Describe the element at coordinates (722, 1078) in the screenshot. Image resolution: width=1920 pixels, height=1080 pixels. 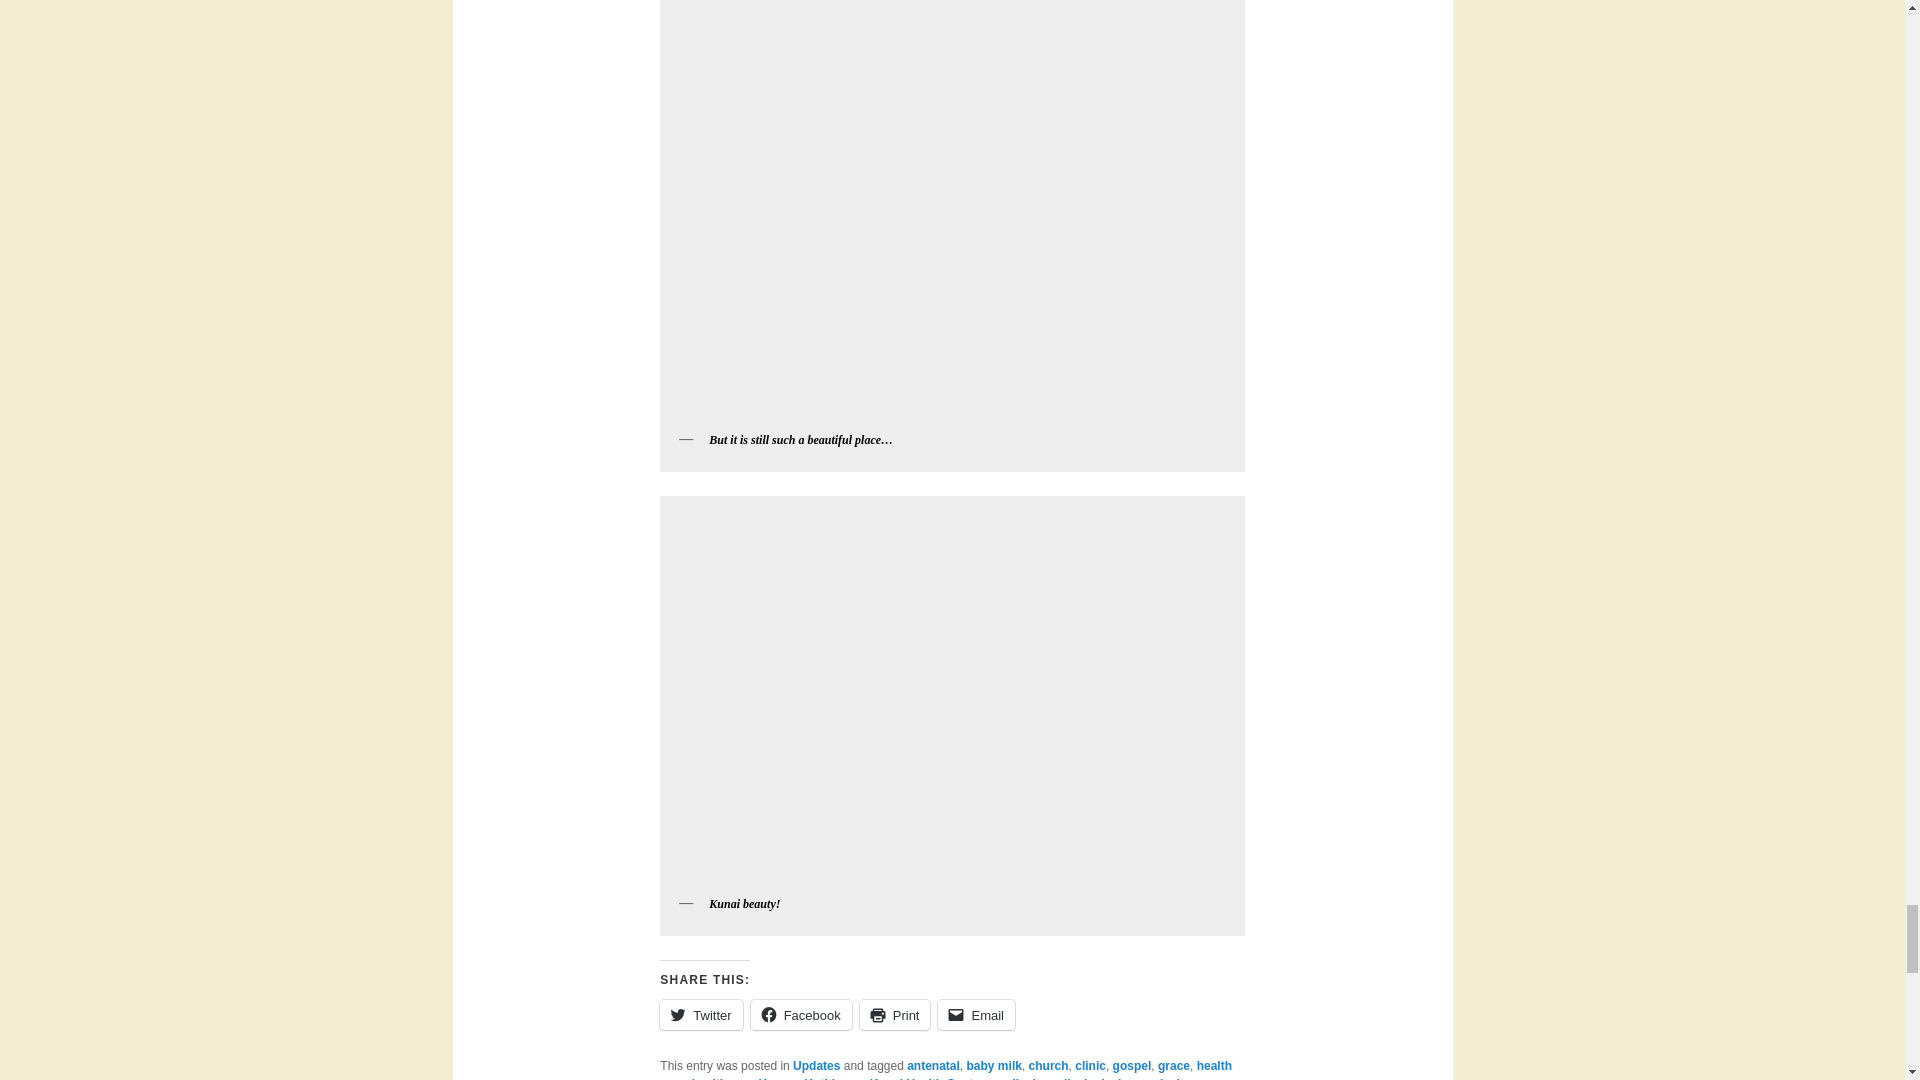
I see `healthcare` at that location.